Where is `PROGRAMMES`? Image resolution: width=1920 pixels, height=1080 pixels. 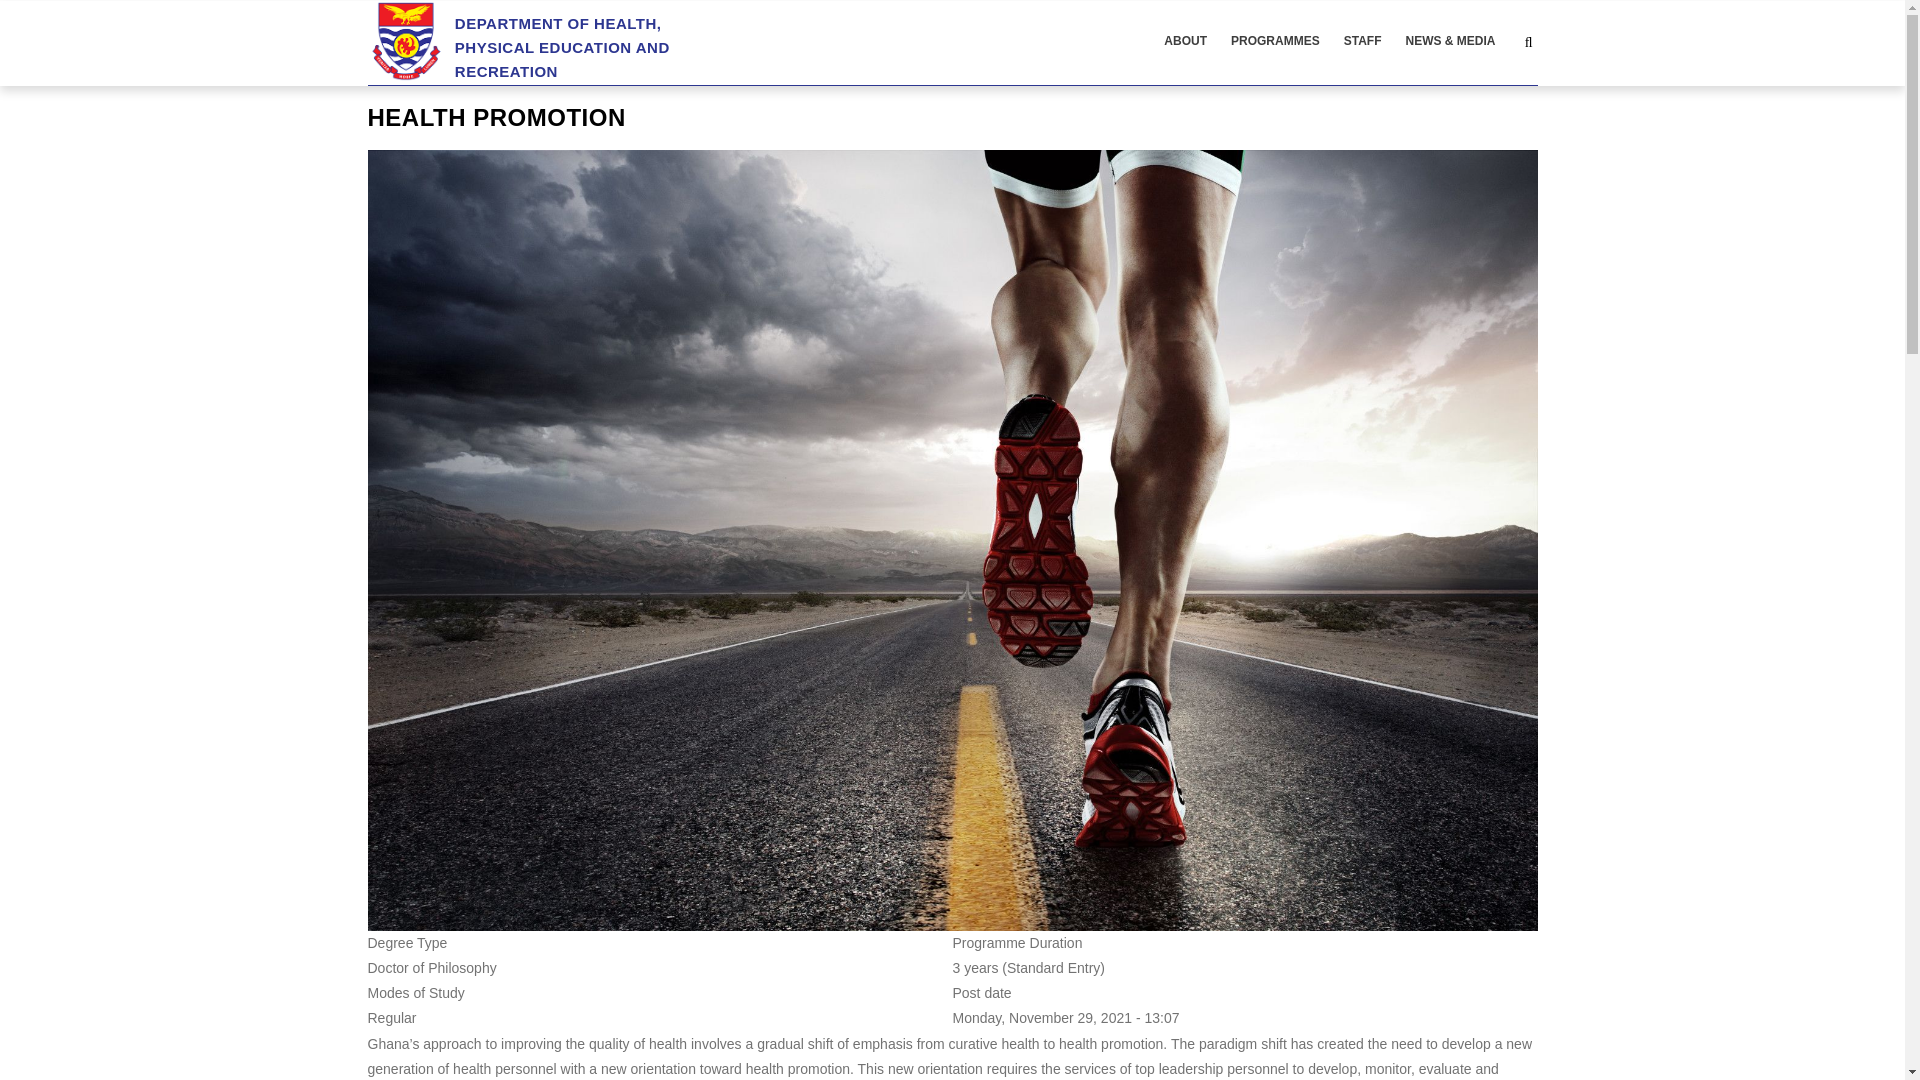 PROGRAMMES is located at coordinates (1276, 42).